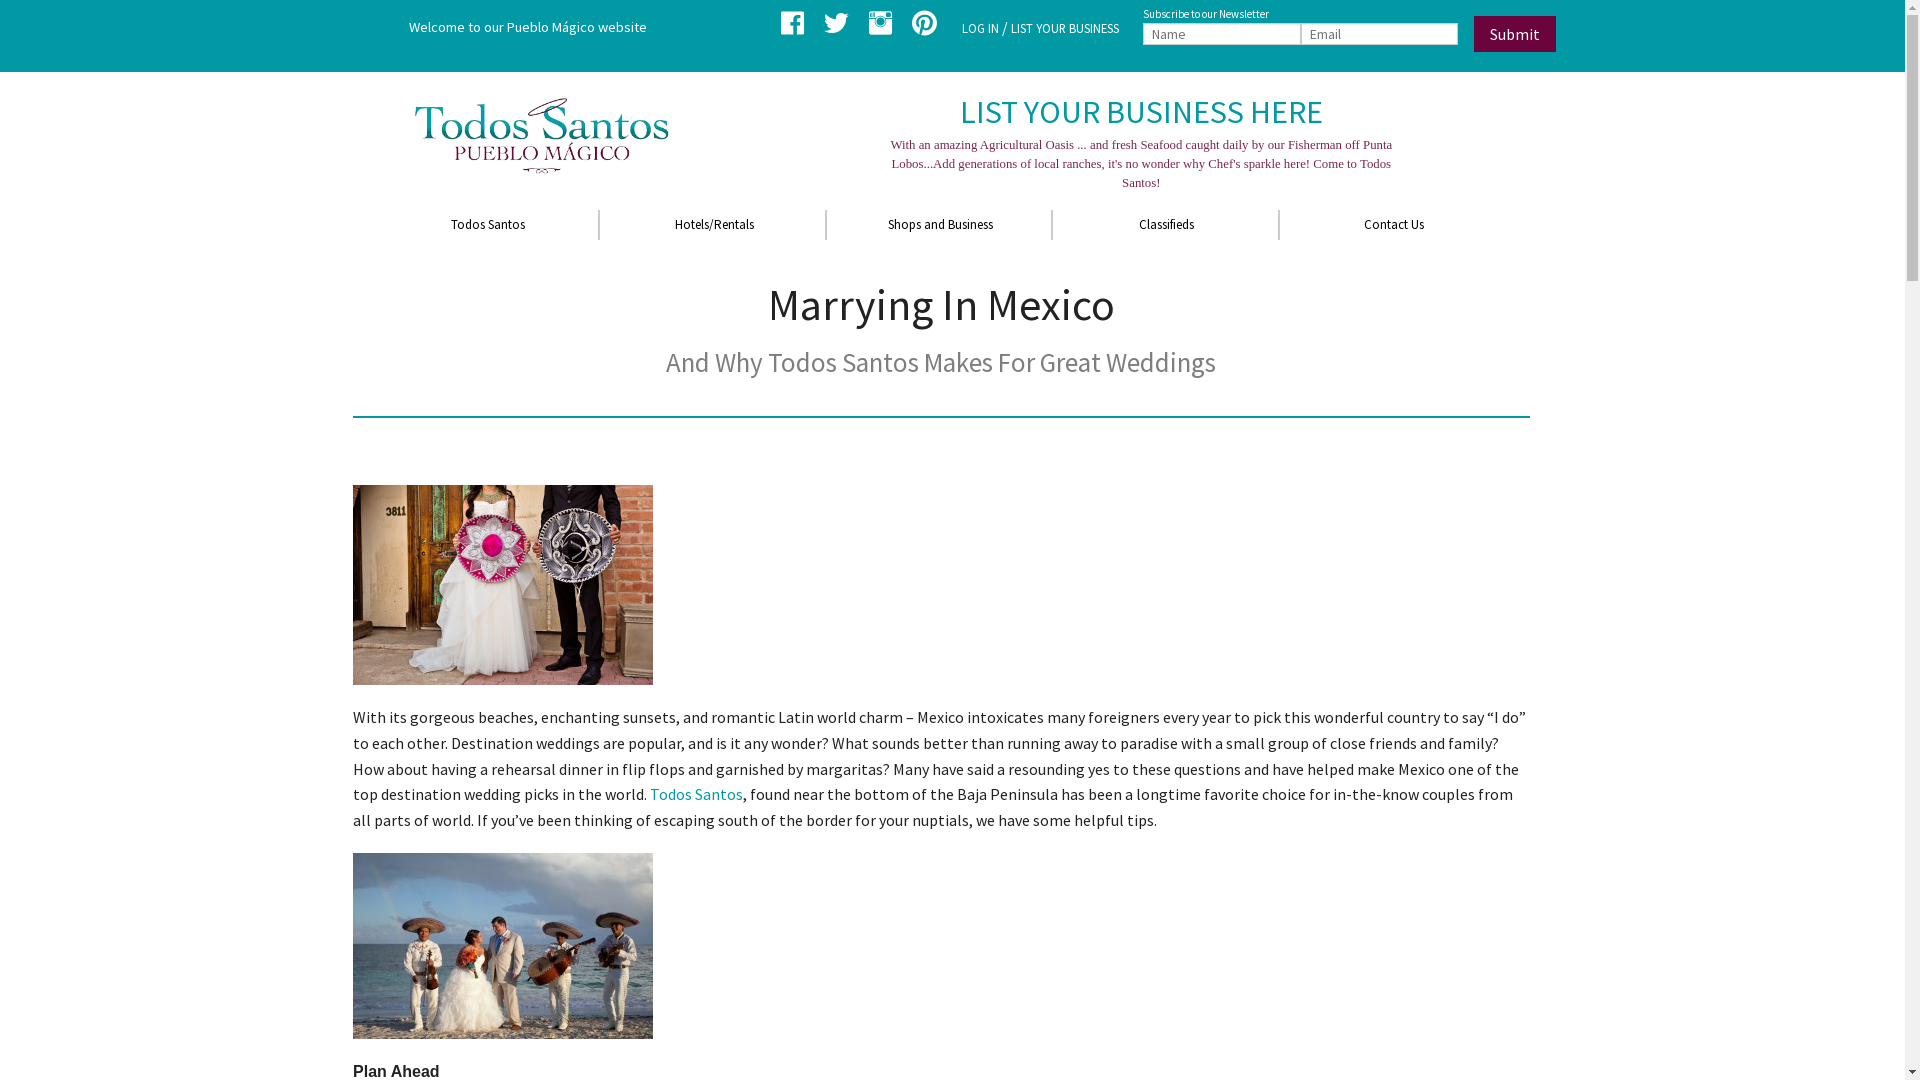 The width and height of the screenshot is (1920, 1080). I want to click on Classifieds, so click(1167, 226).